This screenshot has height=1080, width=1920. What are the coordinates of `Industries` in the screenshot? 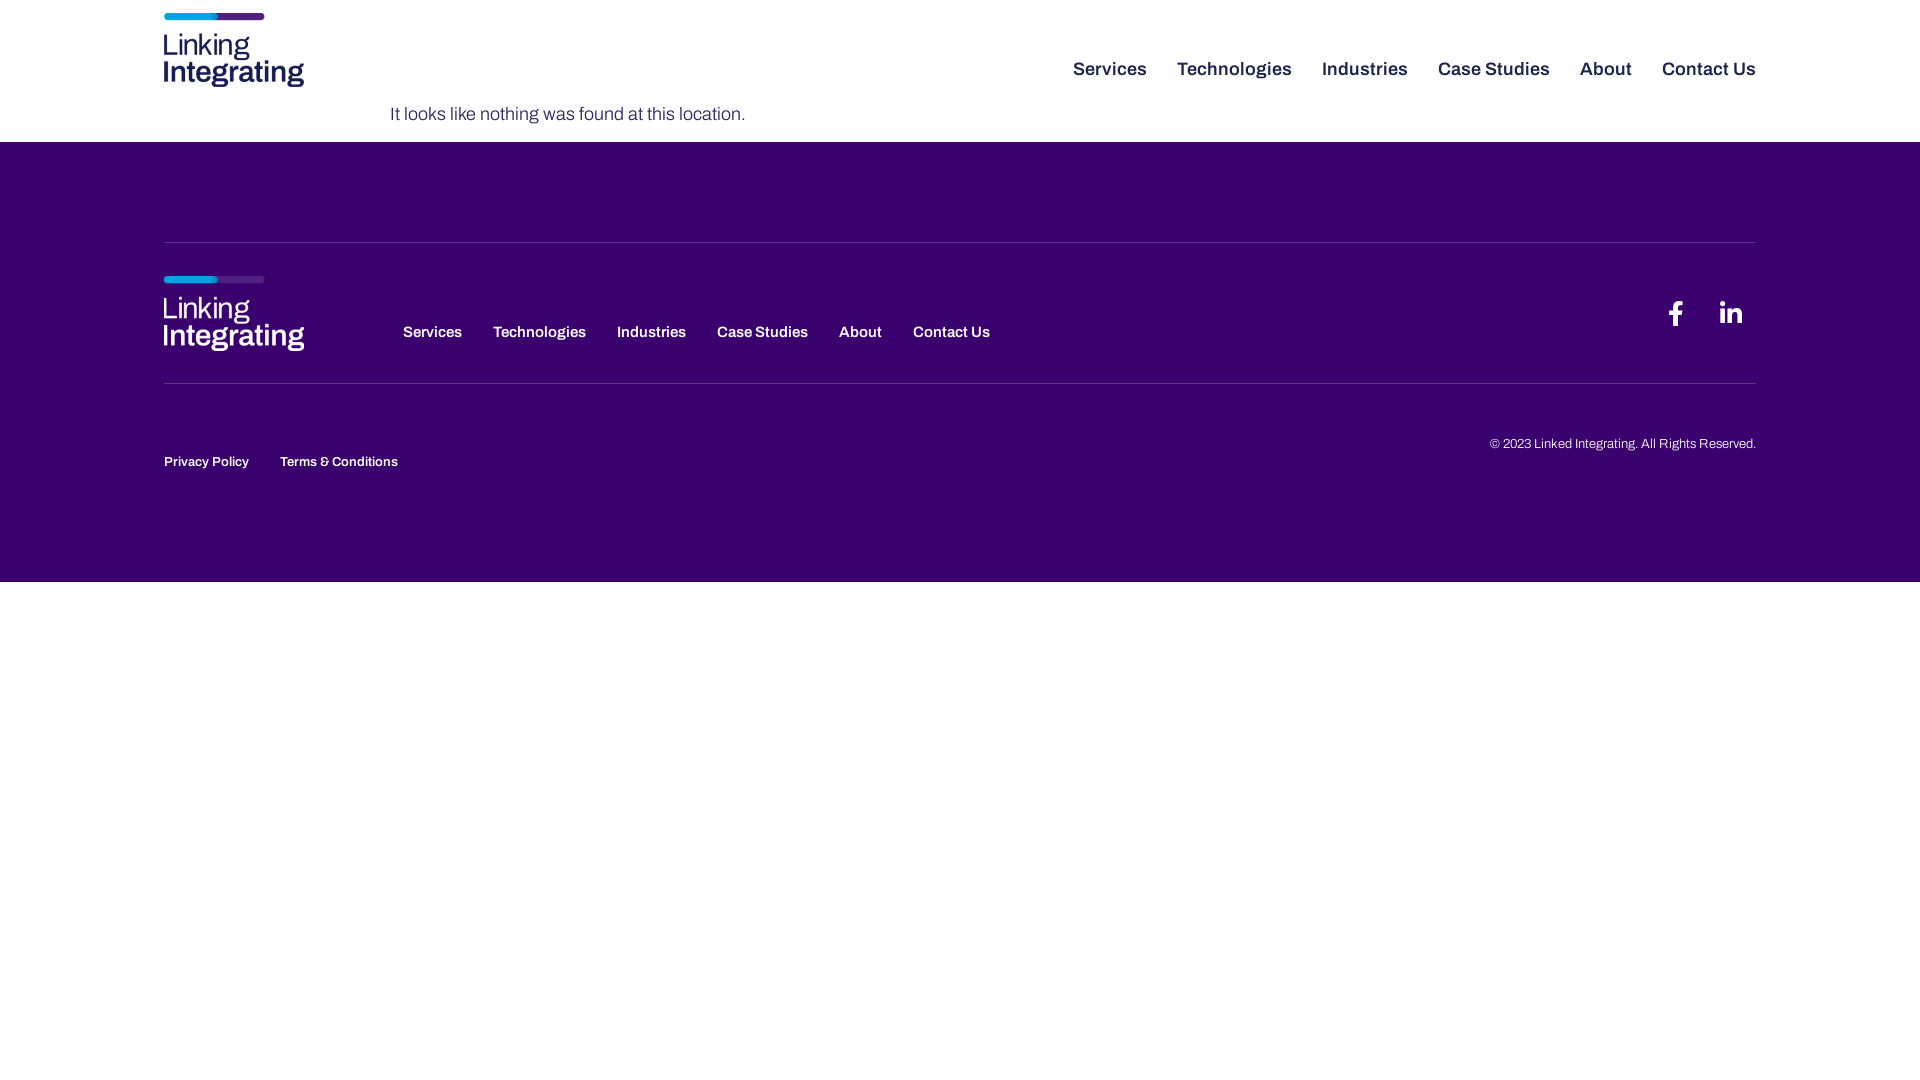 It's located at (1365, 69).